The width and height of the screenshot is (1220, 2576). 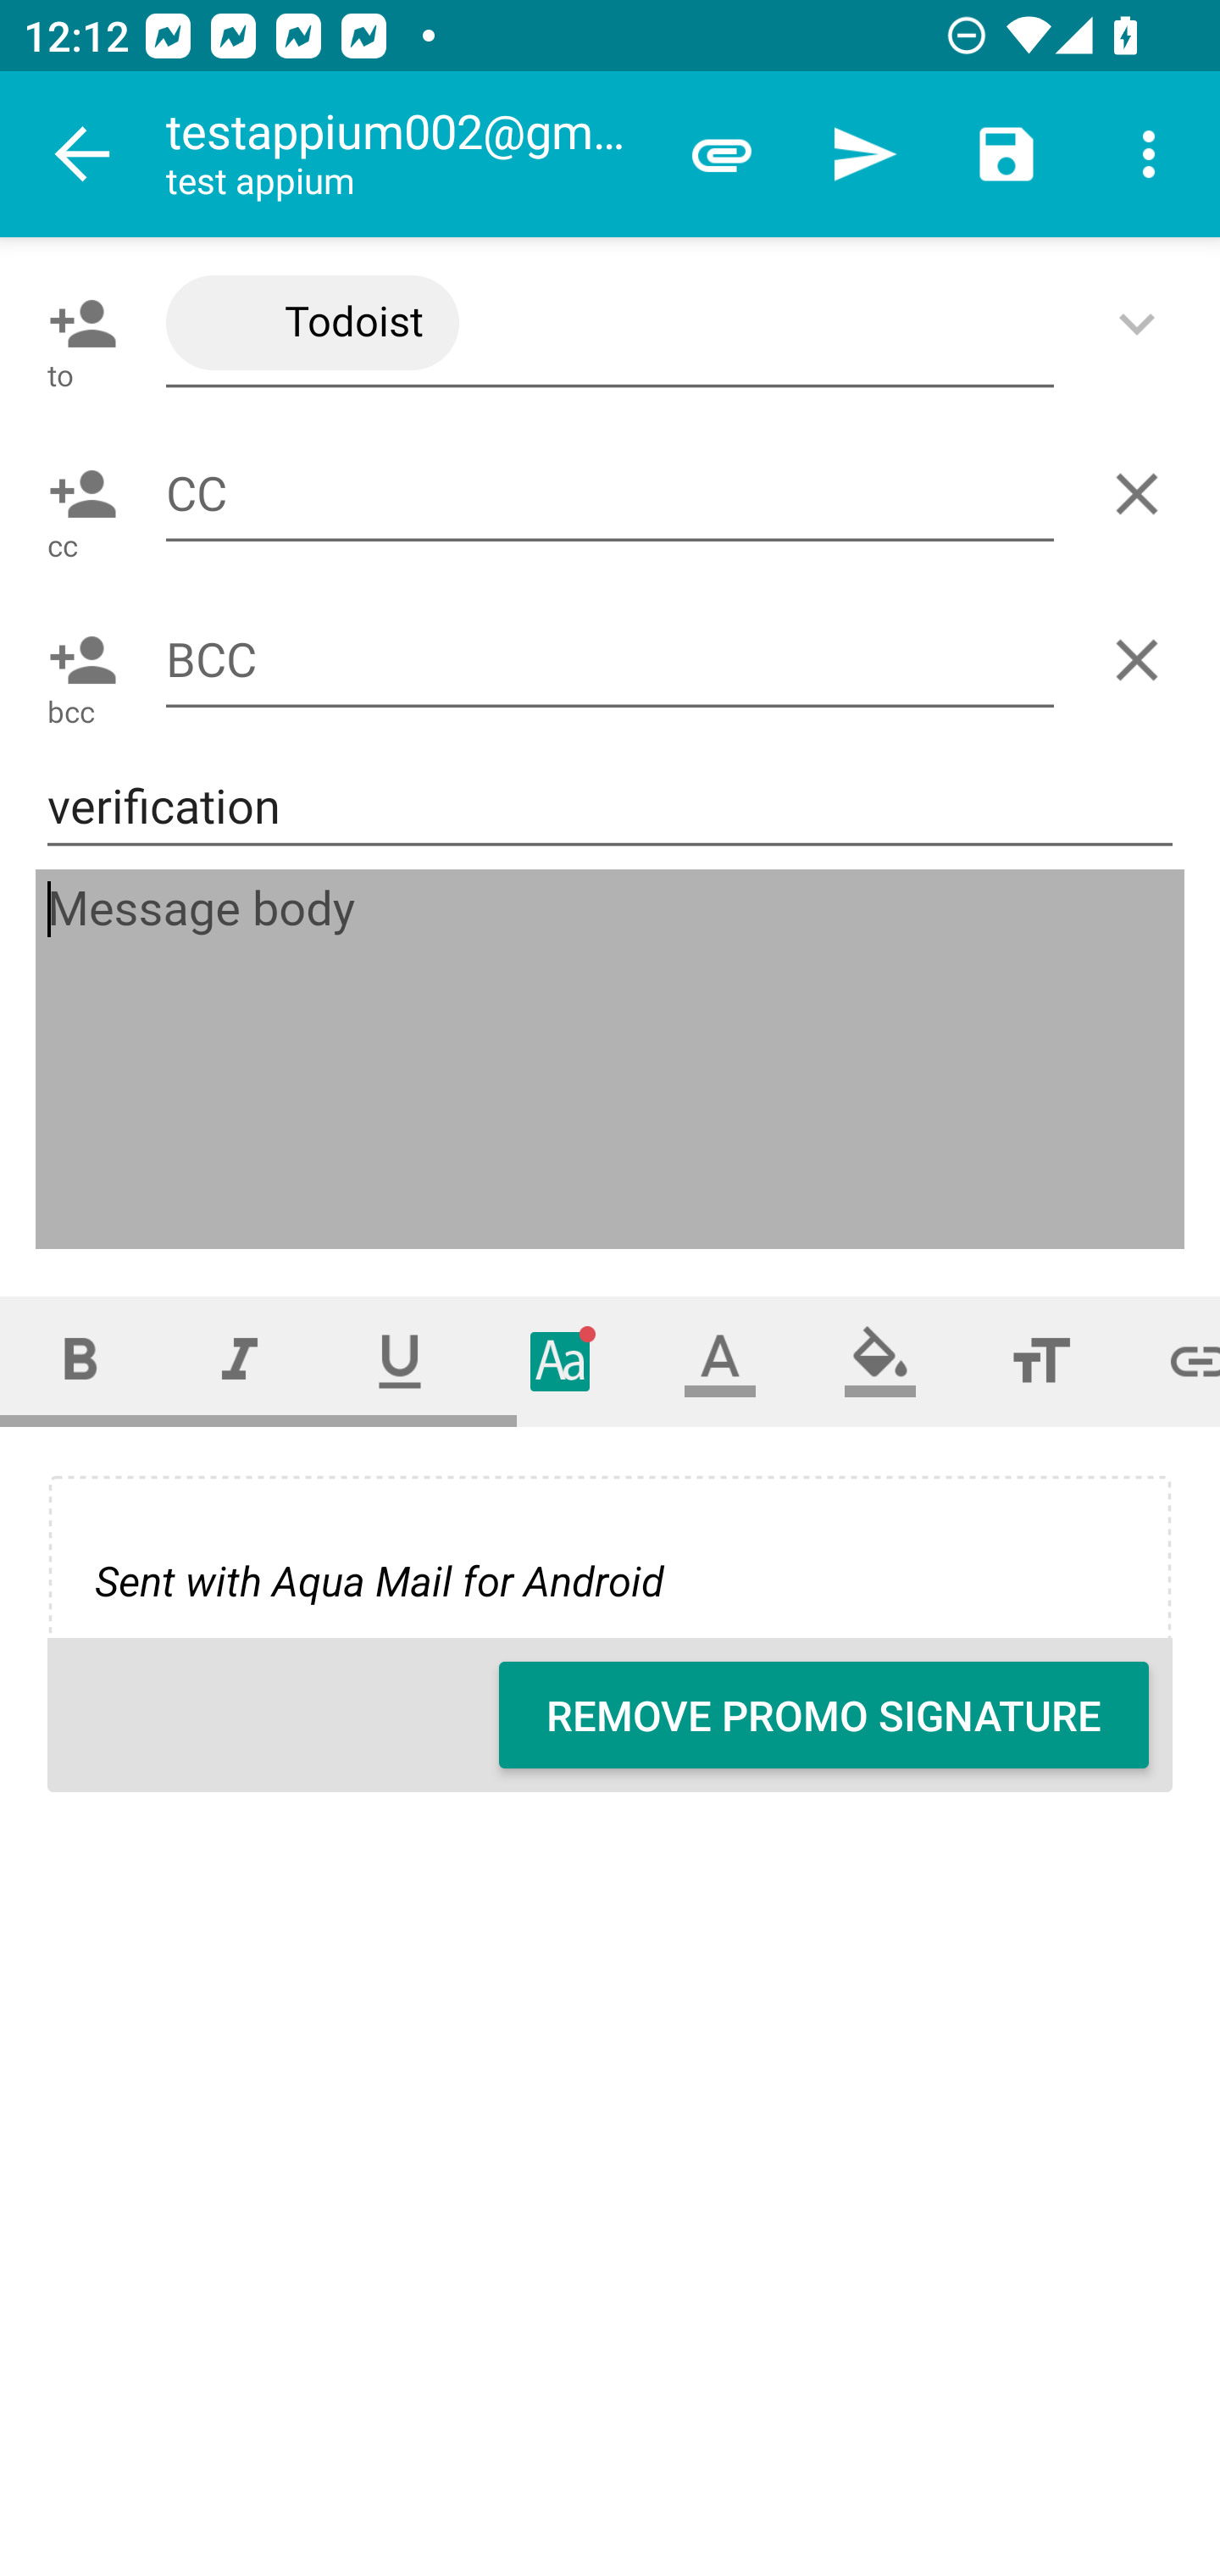 I want to click on Bold, so click(x=80, y=1361).